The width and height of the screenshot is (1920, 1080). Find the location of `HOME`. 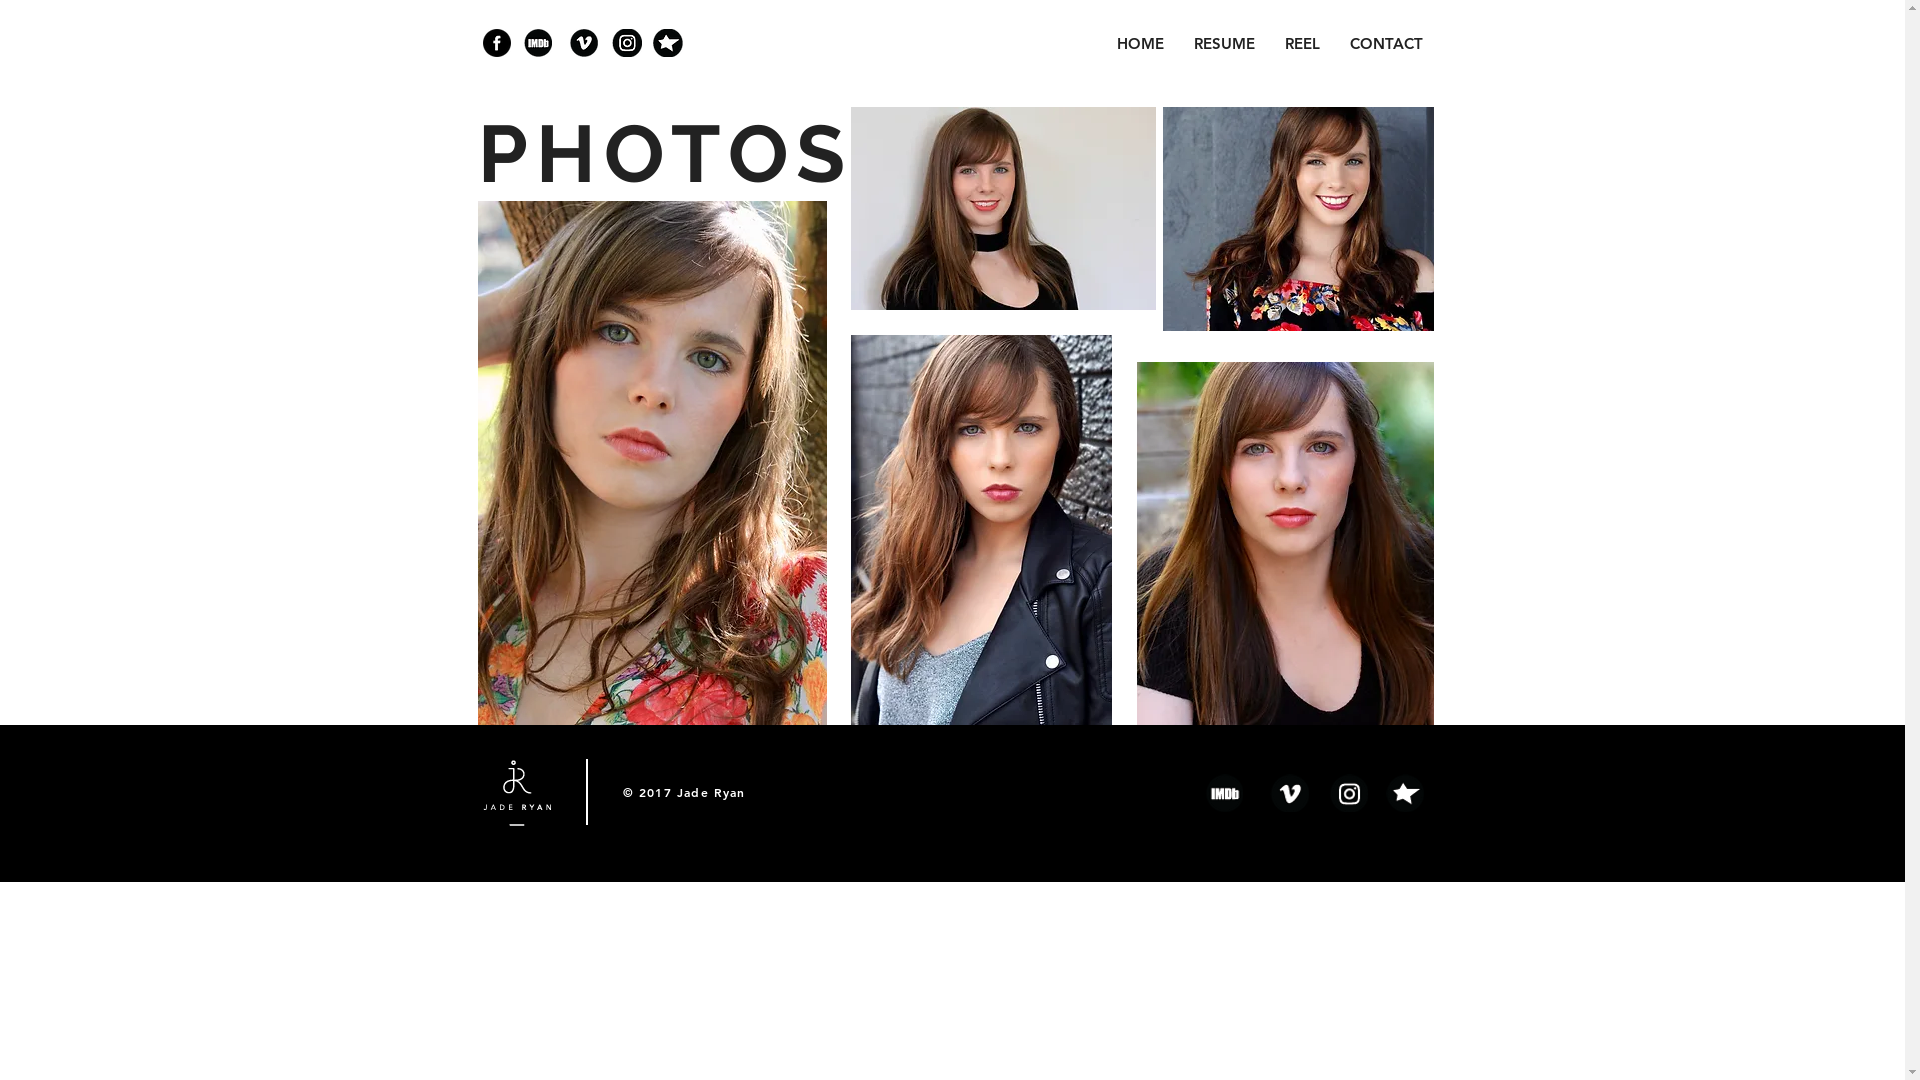

HOME is located at coordinates (1140, 44).